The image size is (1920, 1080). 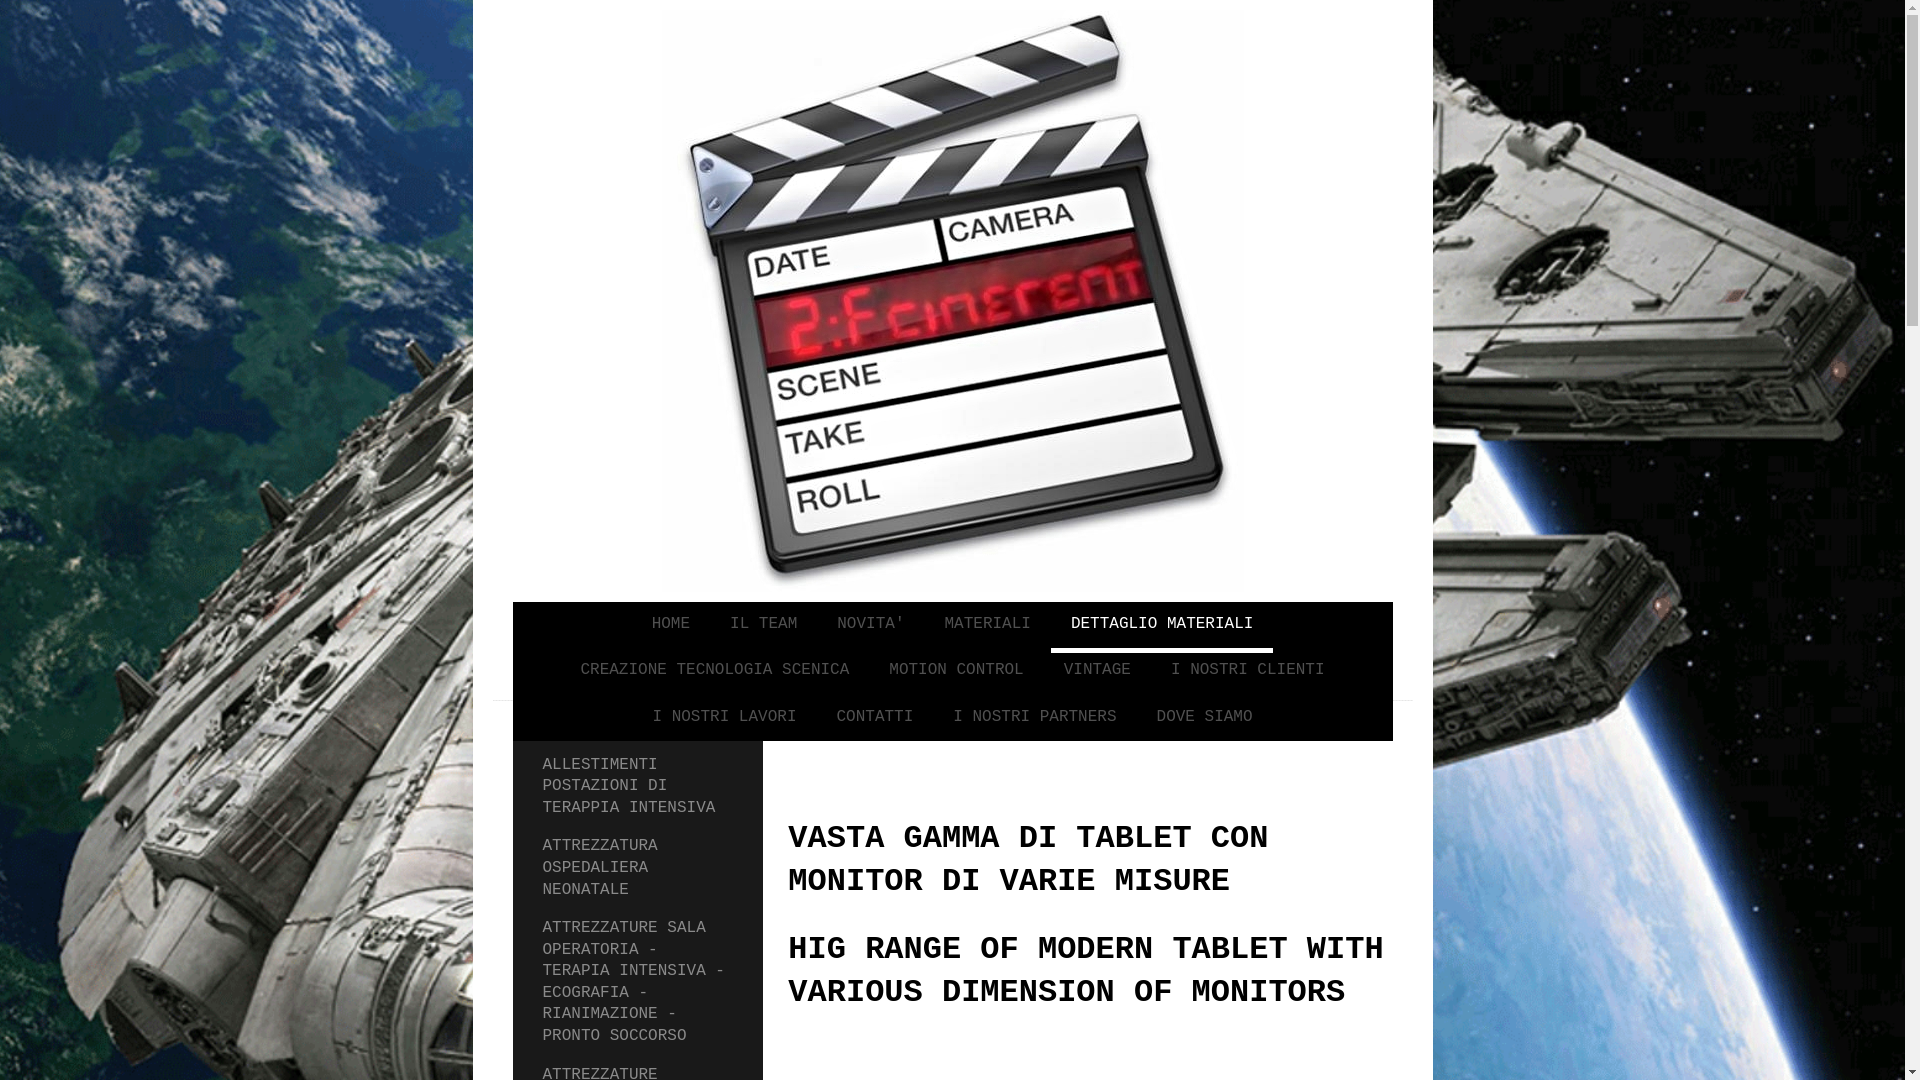 What do you see at coordinates (1034, 720) in the screenshot?
I see `I NOSTRI PARTNERS` at bounding box center [1034, 720].